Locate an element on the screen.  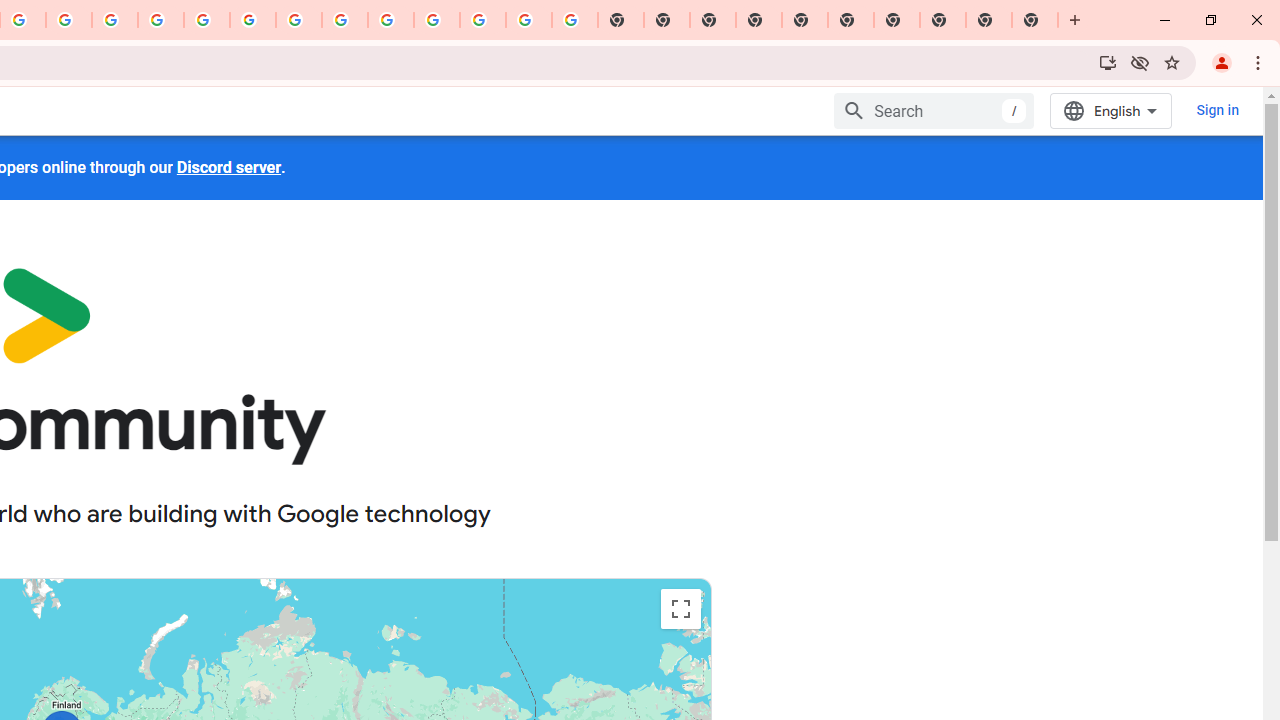
Google Images is located at coordinates (574, 20).